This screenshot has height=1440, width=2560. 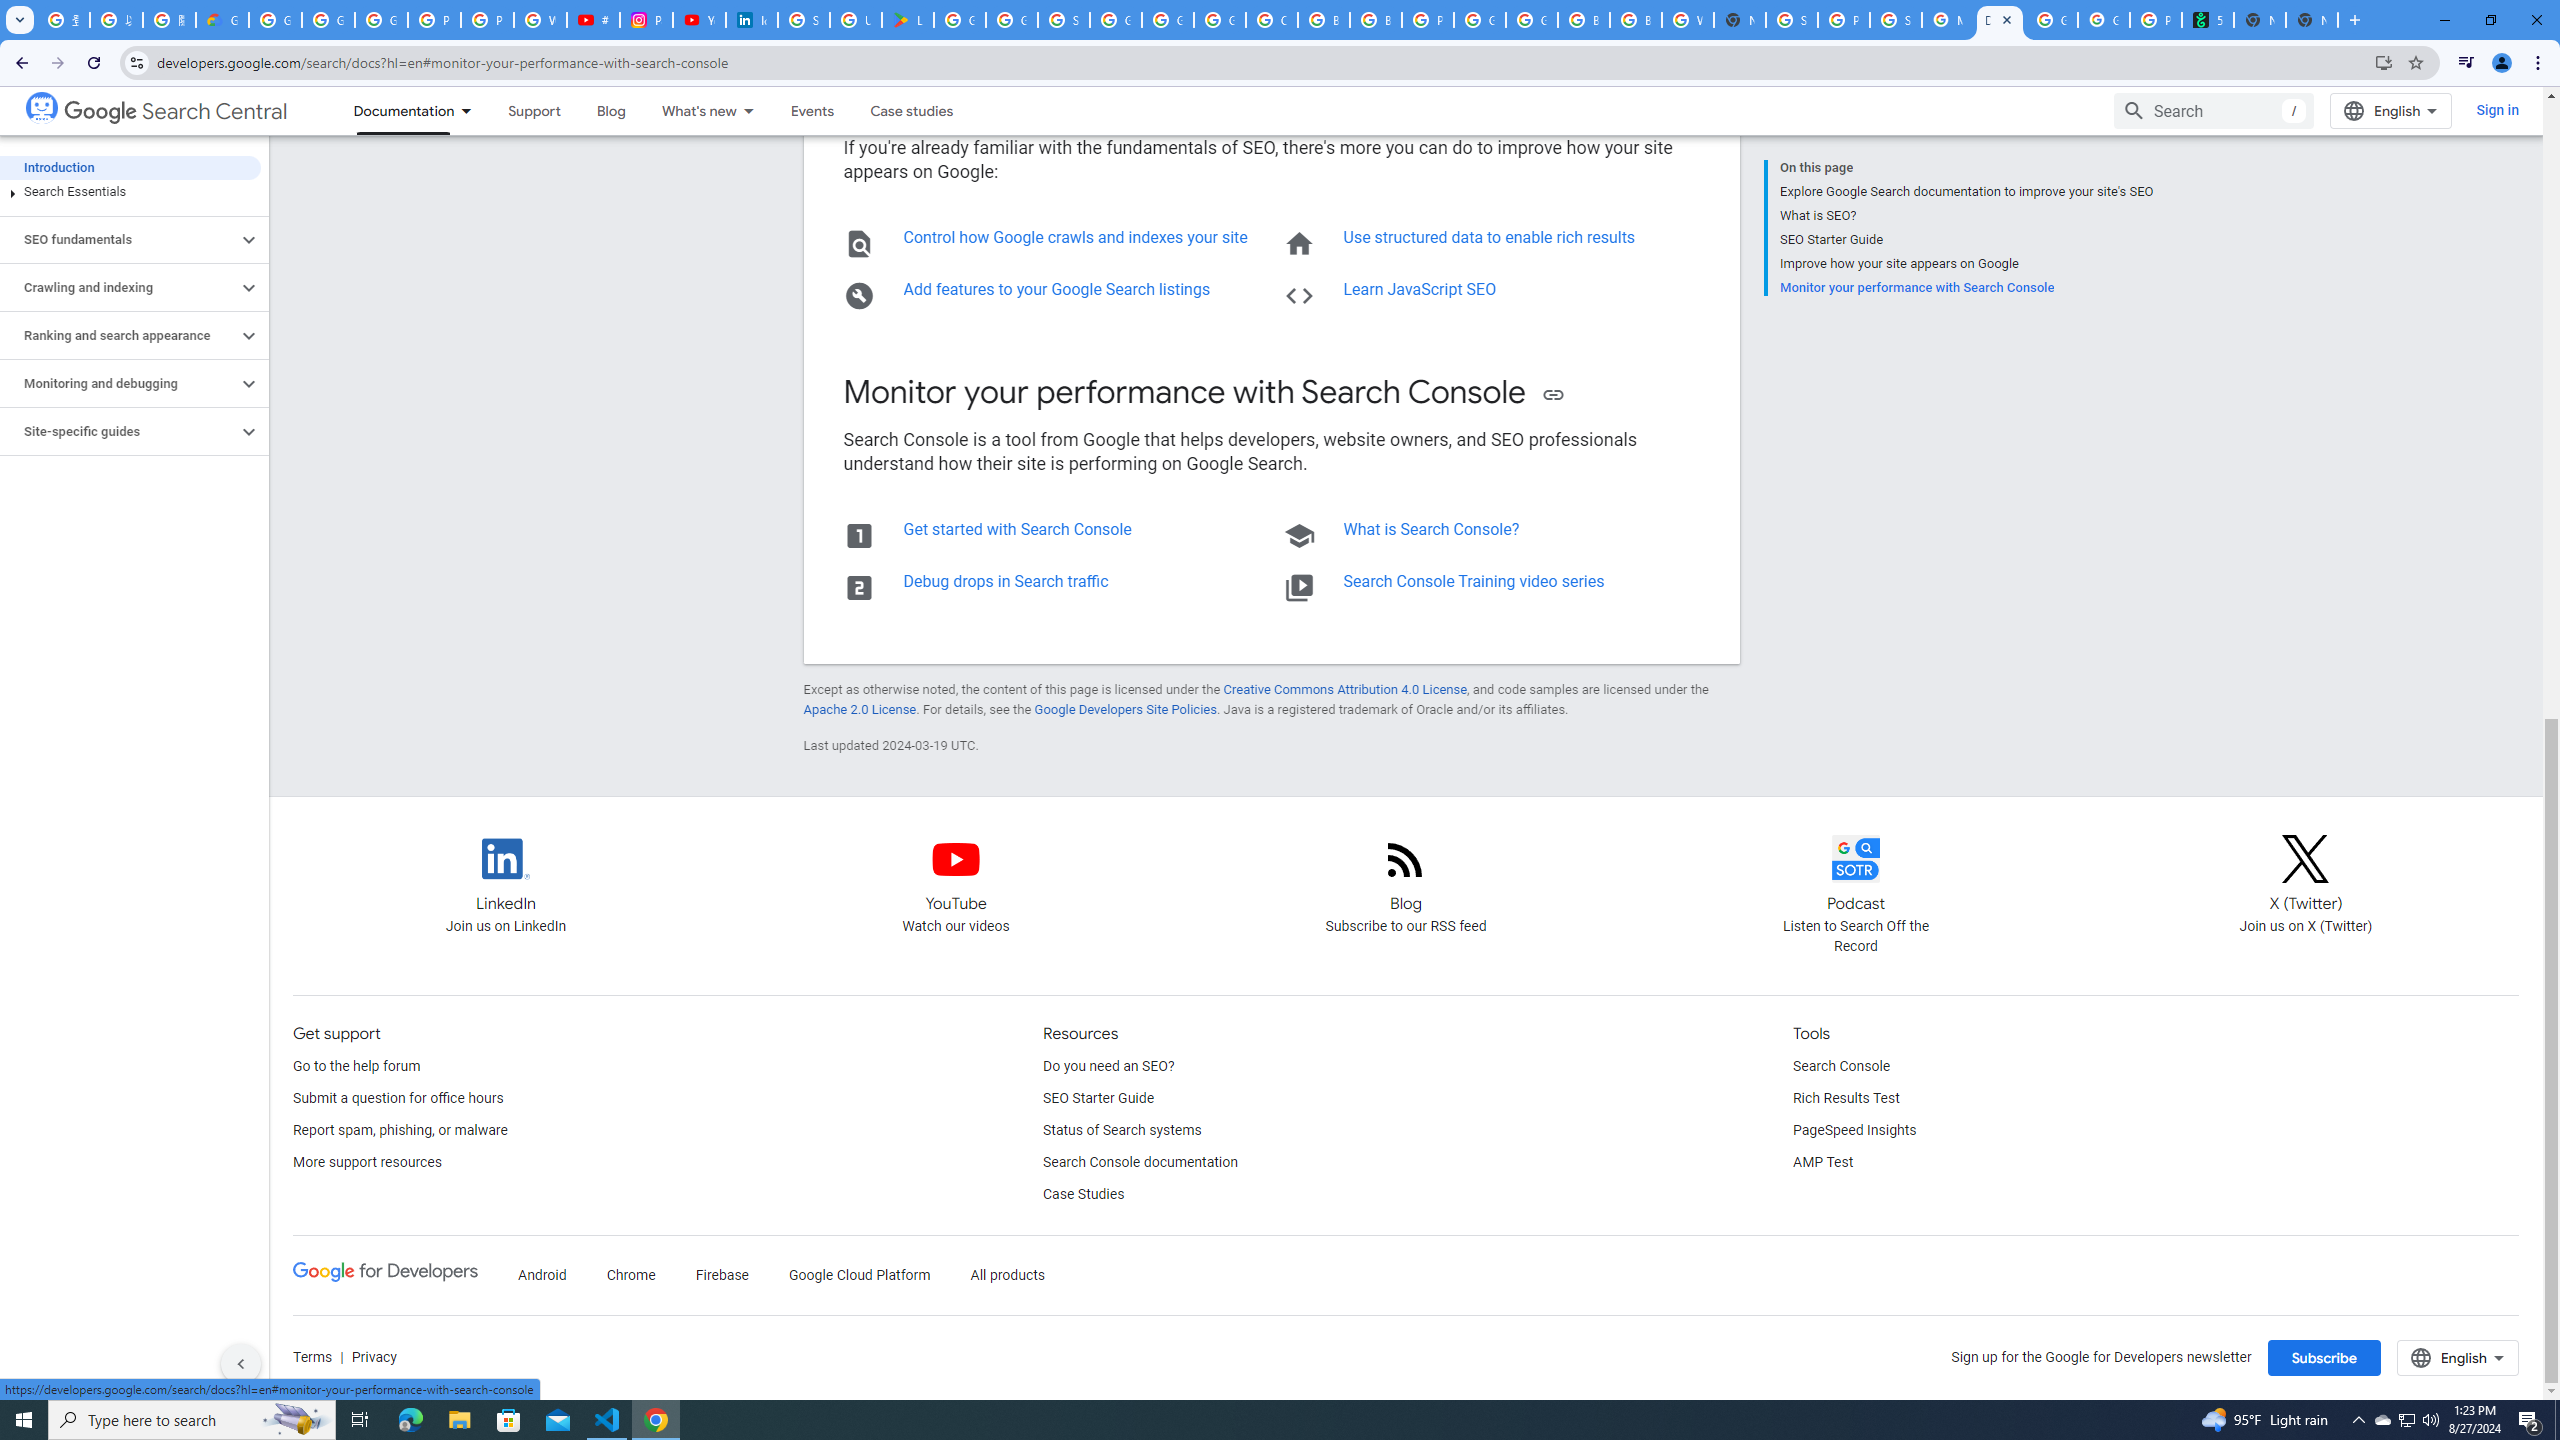 I want to click on Report spam, phishing, or malware, so click(x=398, y=1130).